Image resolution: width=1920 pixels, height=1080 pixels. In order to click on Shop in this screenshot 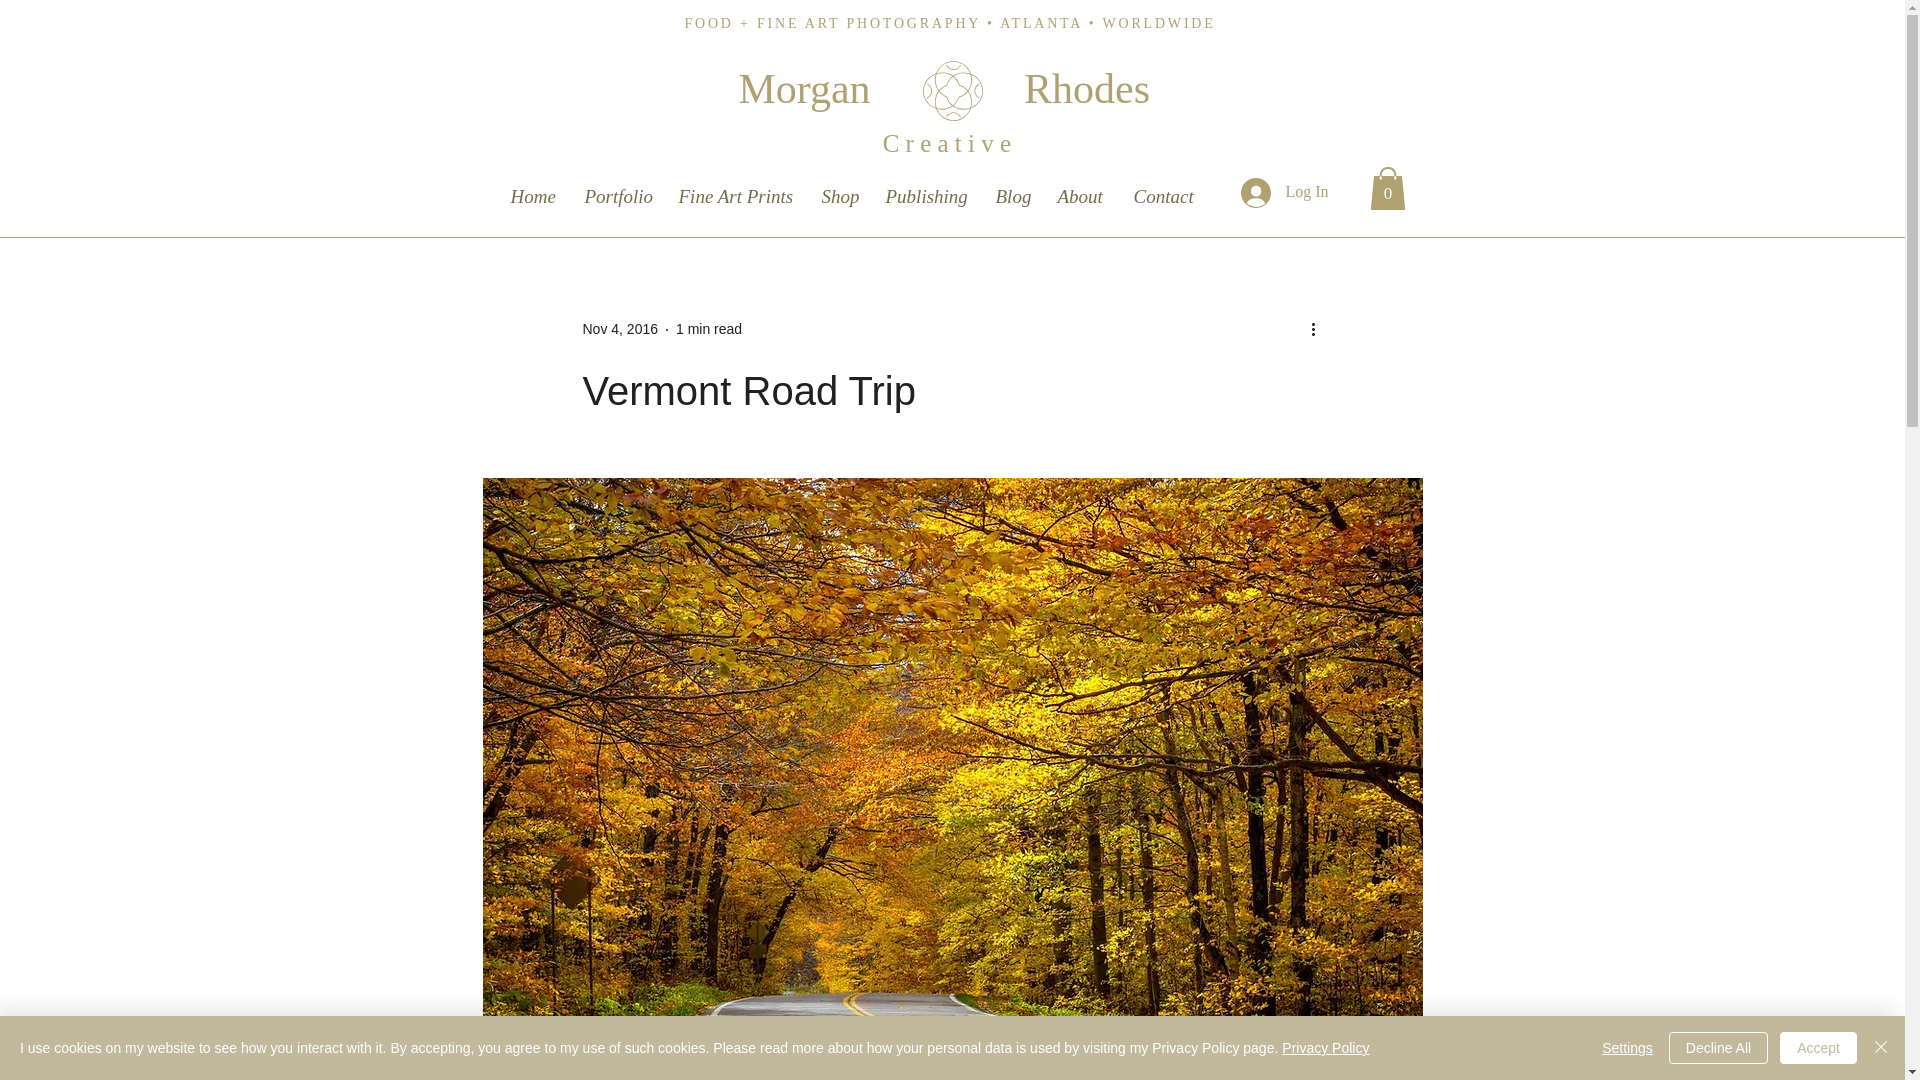, I will do `click(840, 188)`.